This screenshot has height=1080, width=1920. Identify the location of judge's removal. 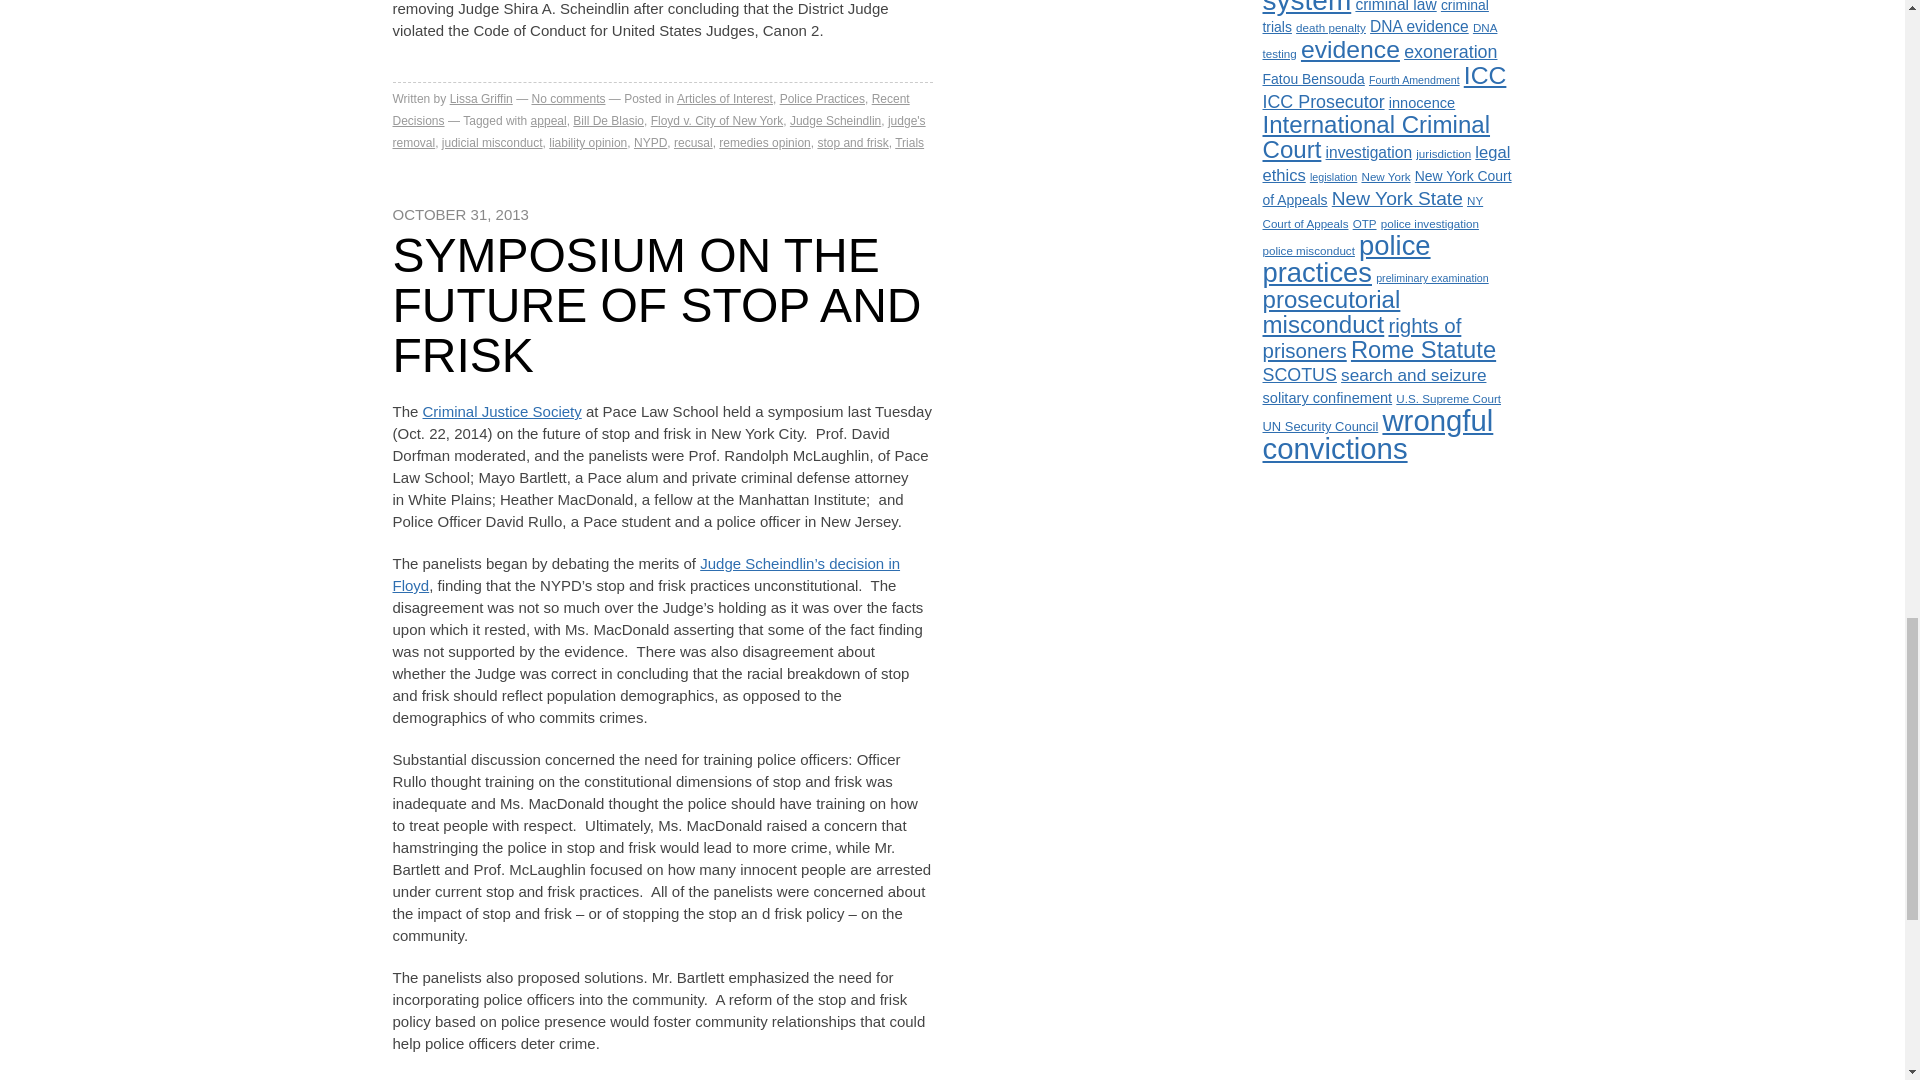
(658, 132).